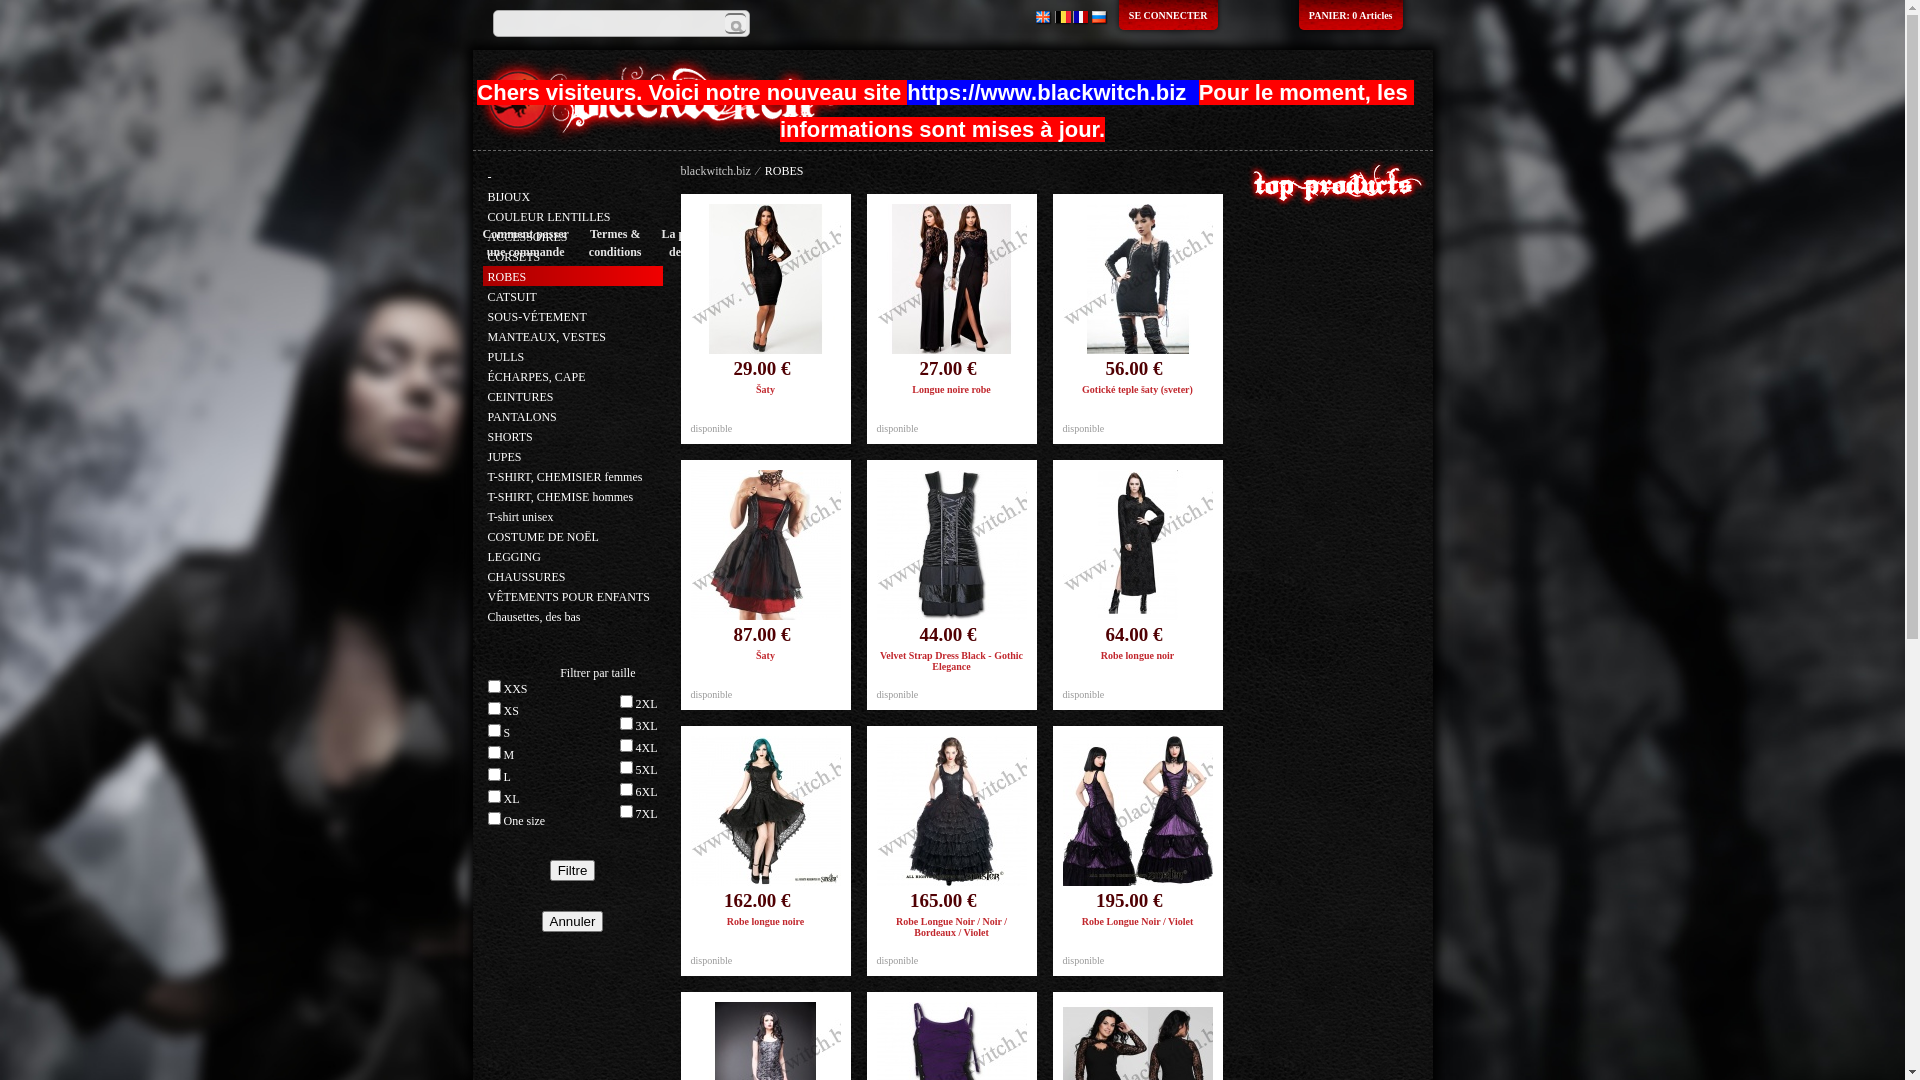 Image resolution: width=1920 pixels, height=1080 pixels. Describe the element at coordinates (1050, 96) in the screenshot. I see `https://www.blackwitch.biz ` at that location.